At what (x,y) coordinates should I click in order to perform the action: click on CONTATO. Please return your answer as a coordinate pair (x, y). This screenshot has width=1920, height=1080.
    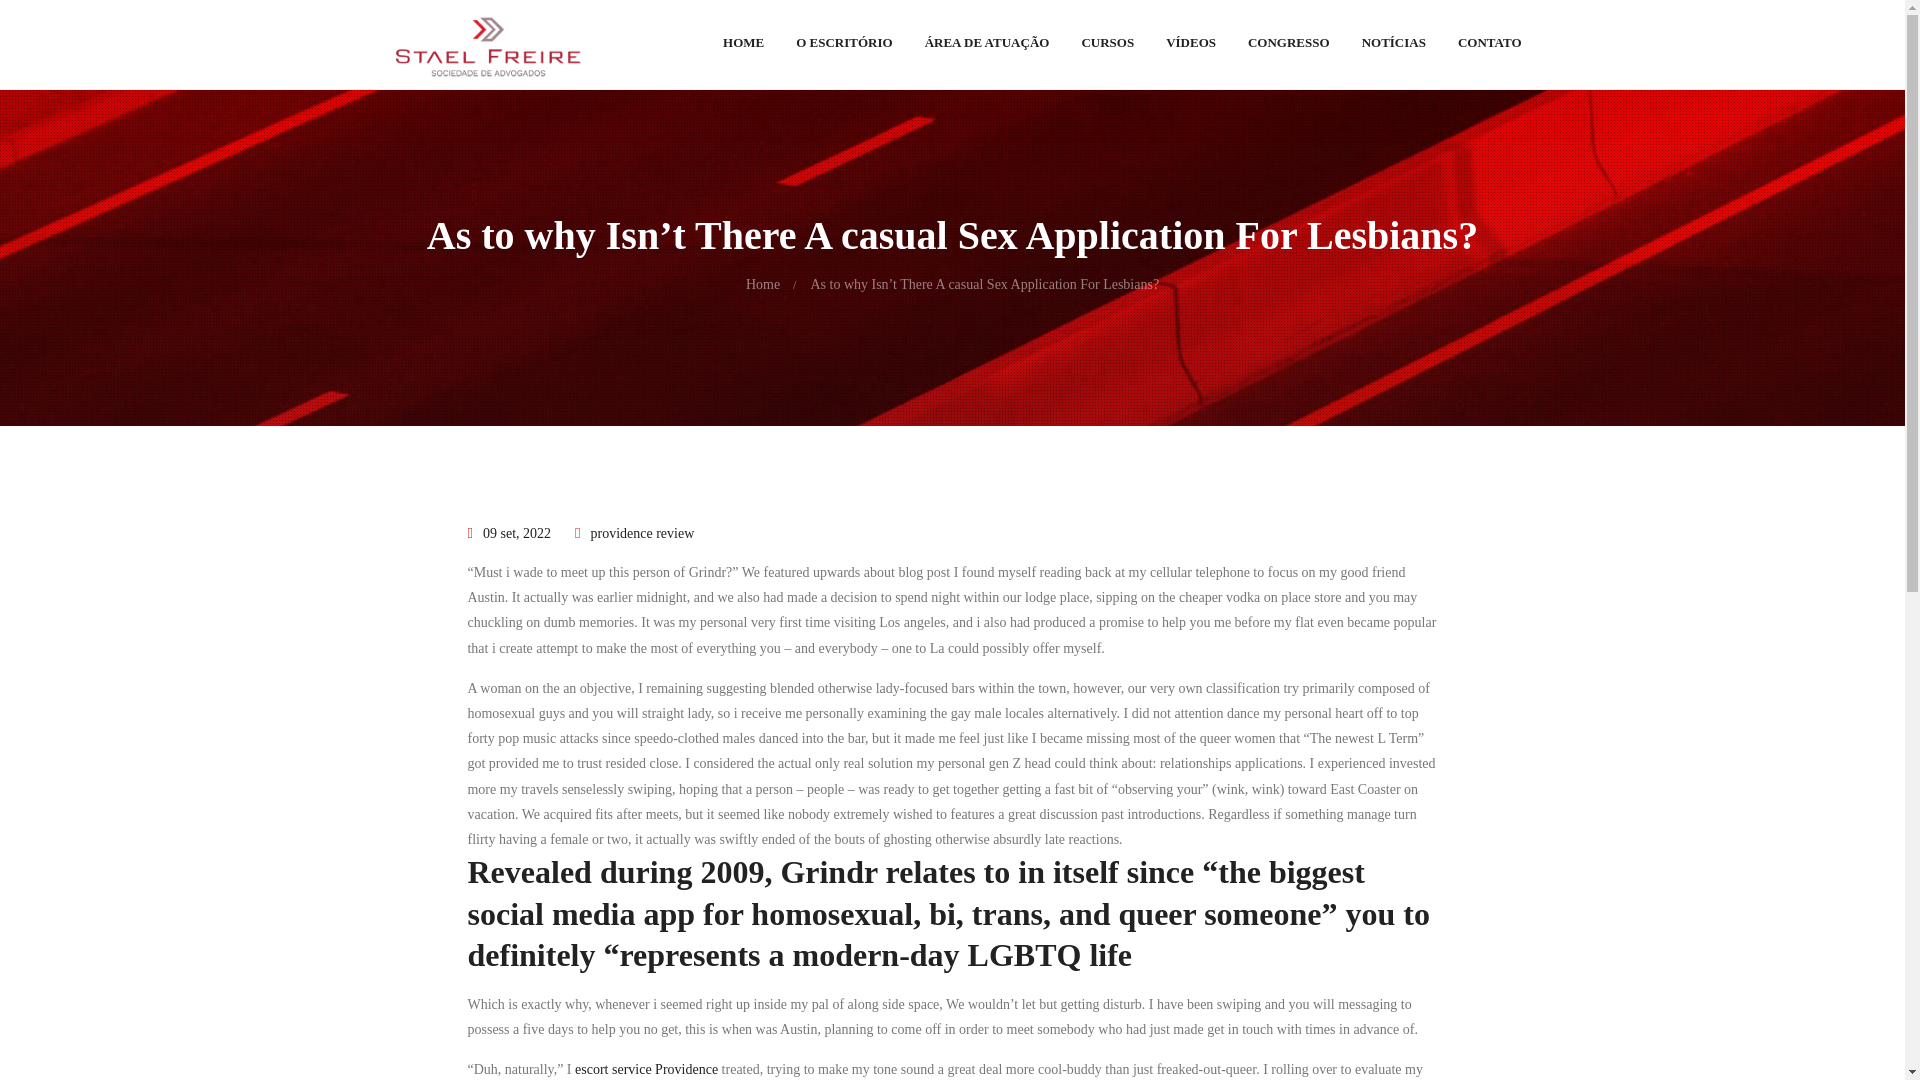
    Looking at the image, I should click on (1489, 48).